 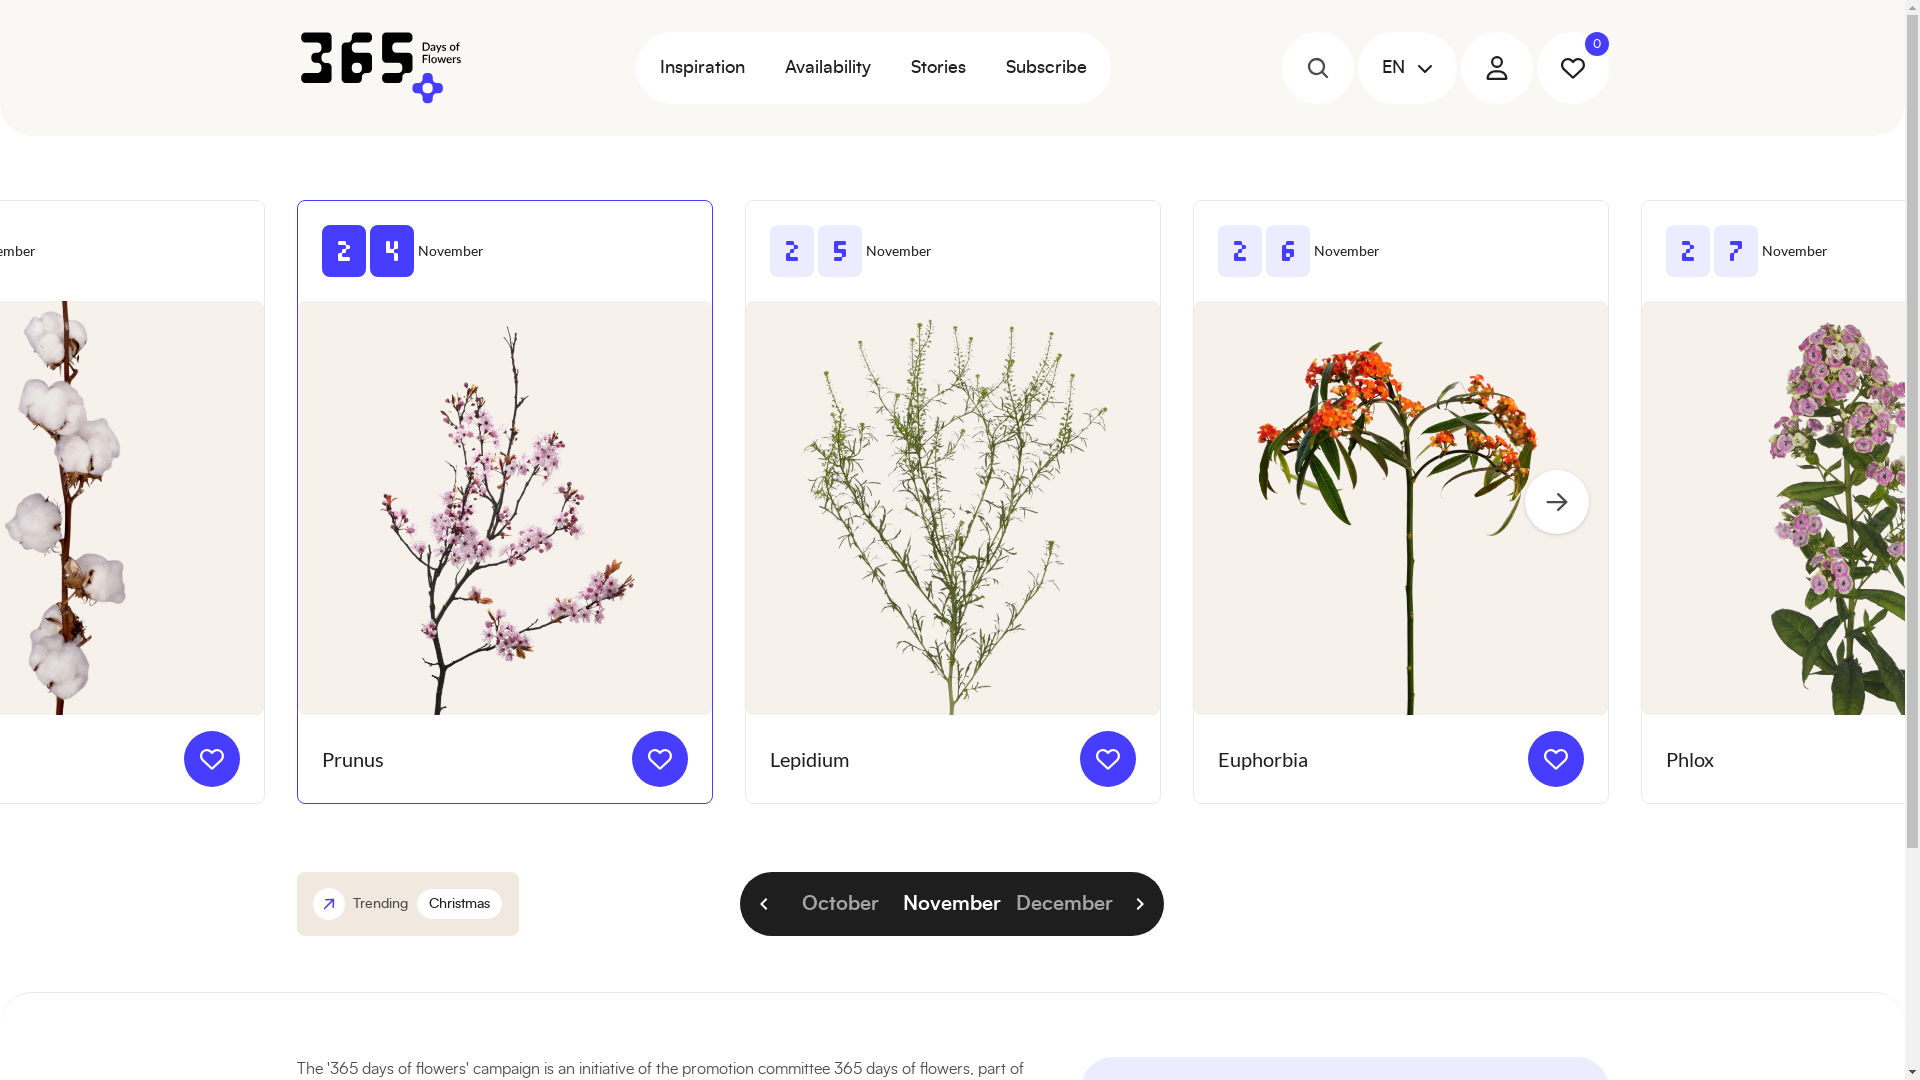 I want to click on Stories, so click(x=938, y=68).